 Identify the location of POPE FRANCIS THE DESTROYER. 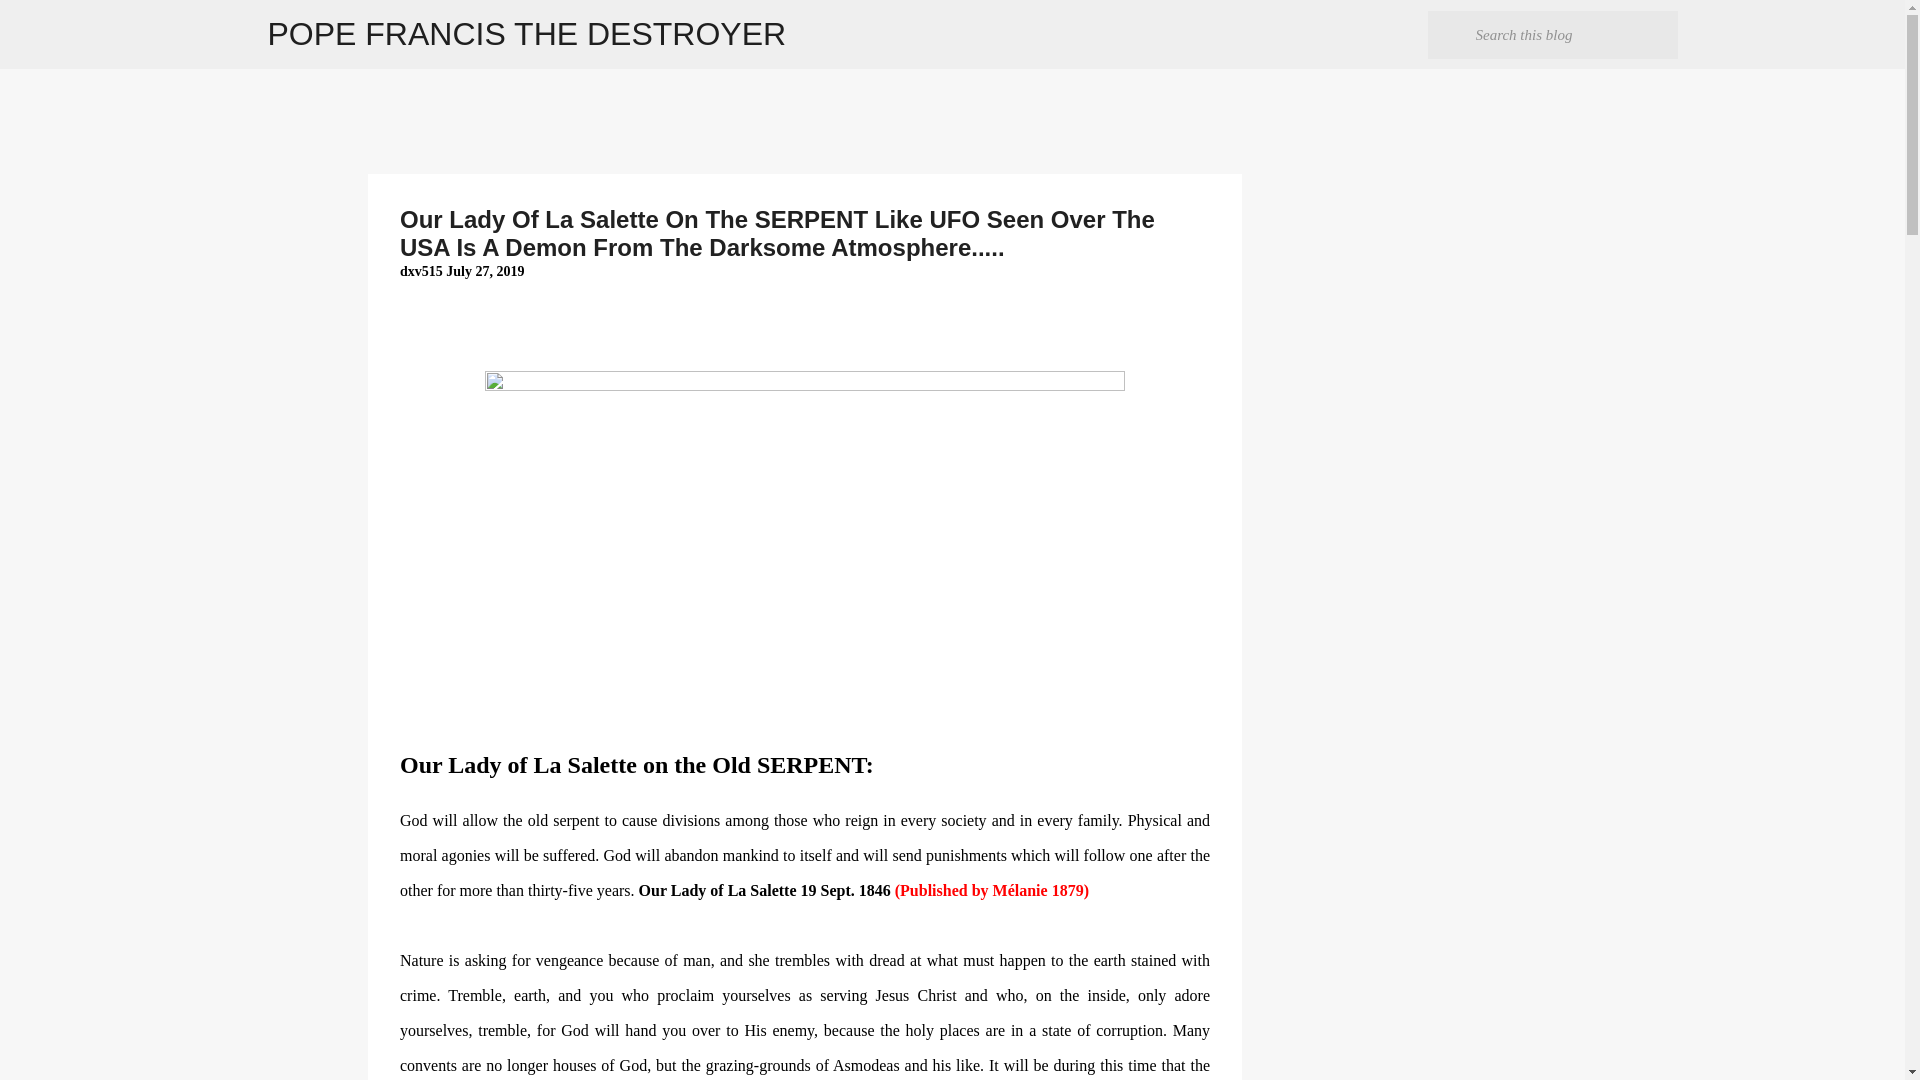
(528, 34).